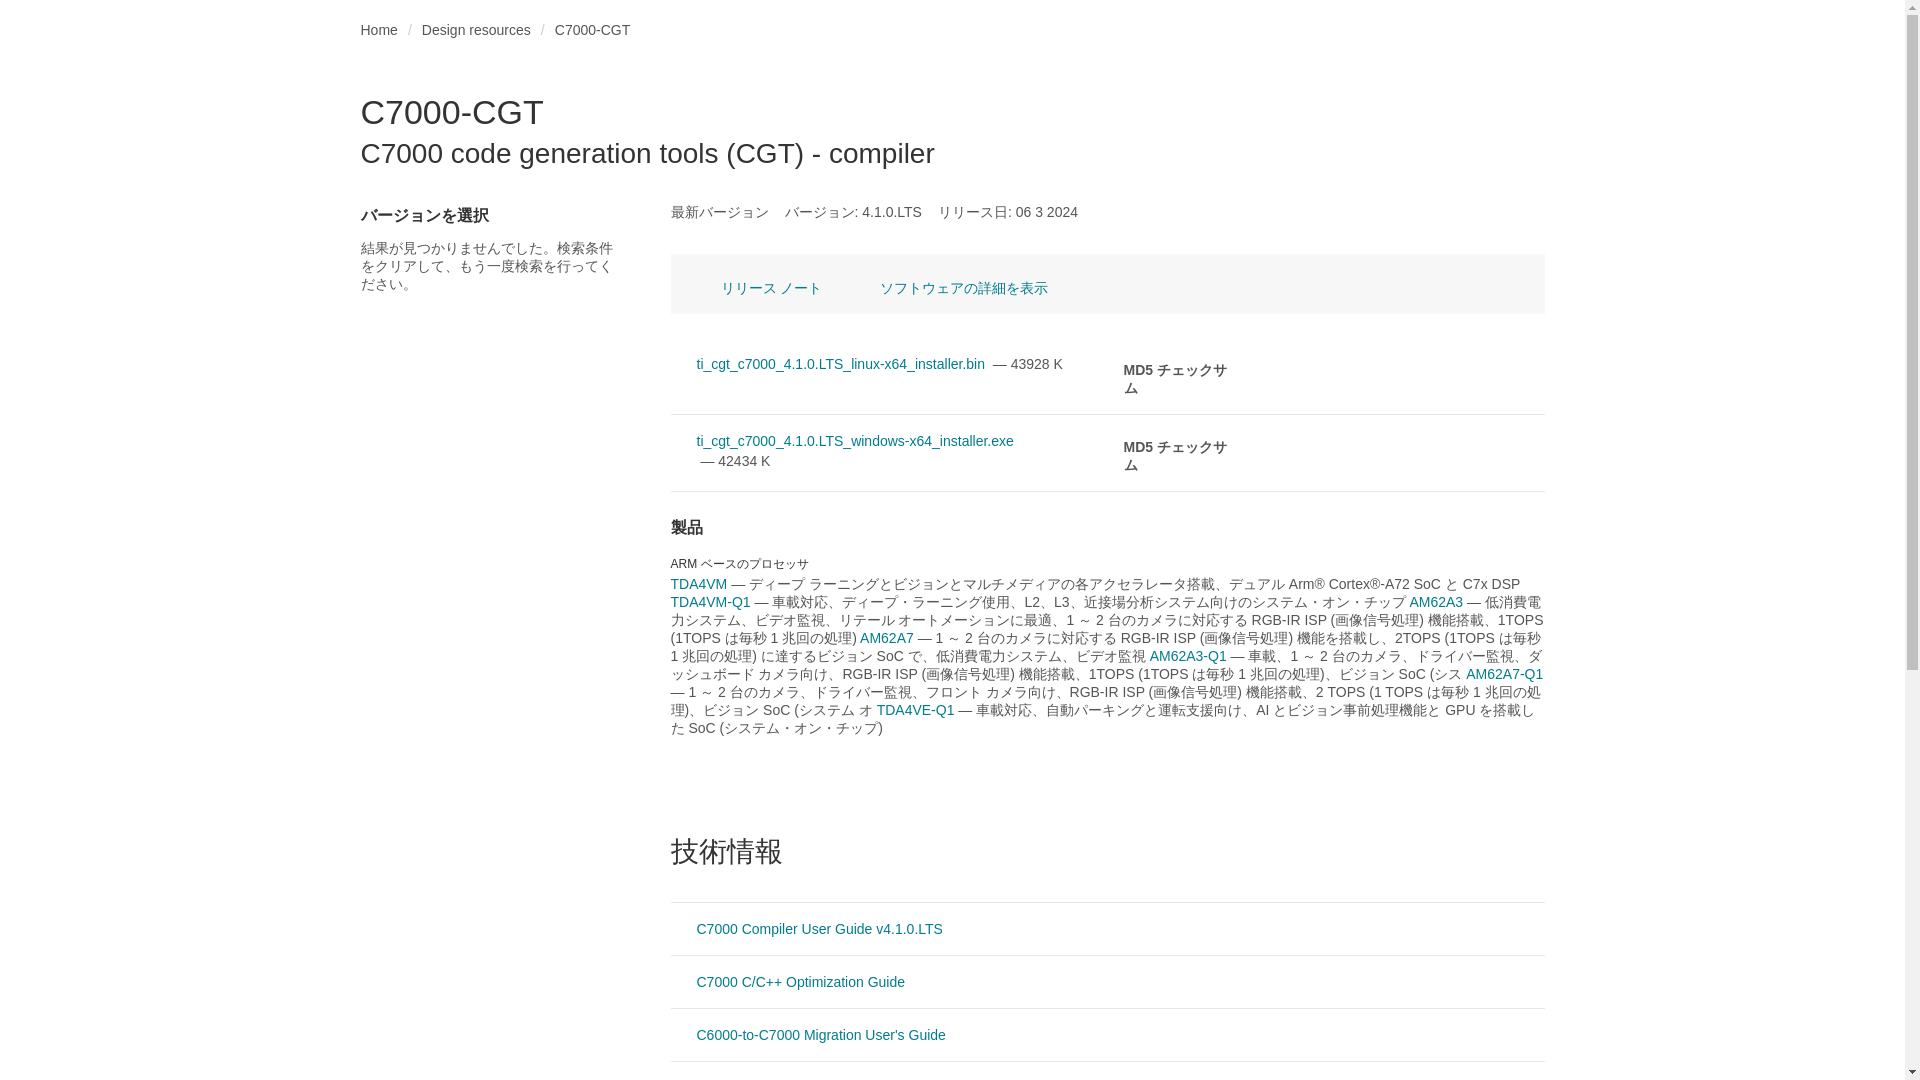 The height and width of the screenshot is (1080, 1920). Describe the element at coordinates (886, 637) in the screenshot. I see `TDA4VM-Q1` at that location.